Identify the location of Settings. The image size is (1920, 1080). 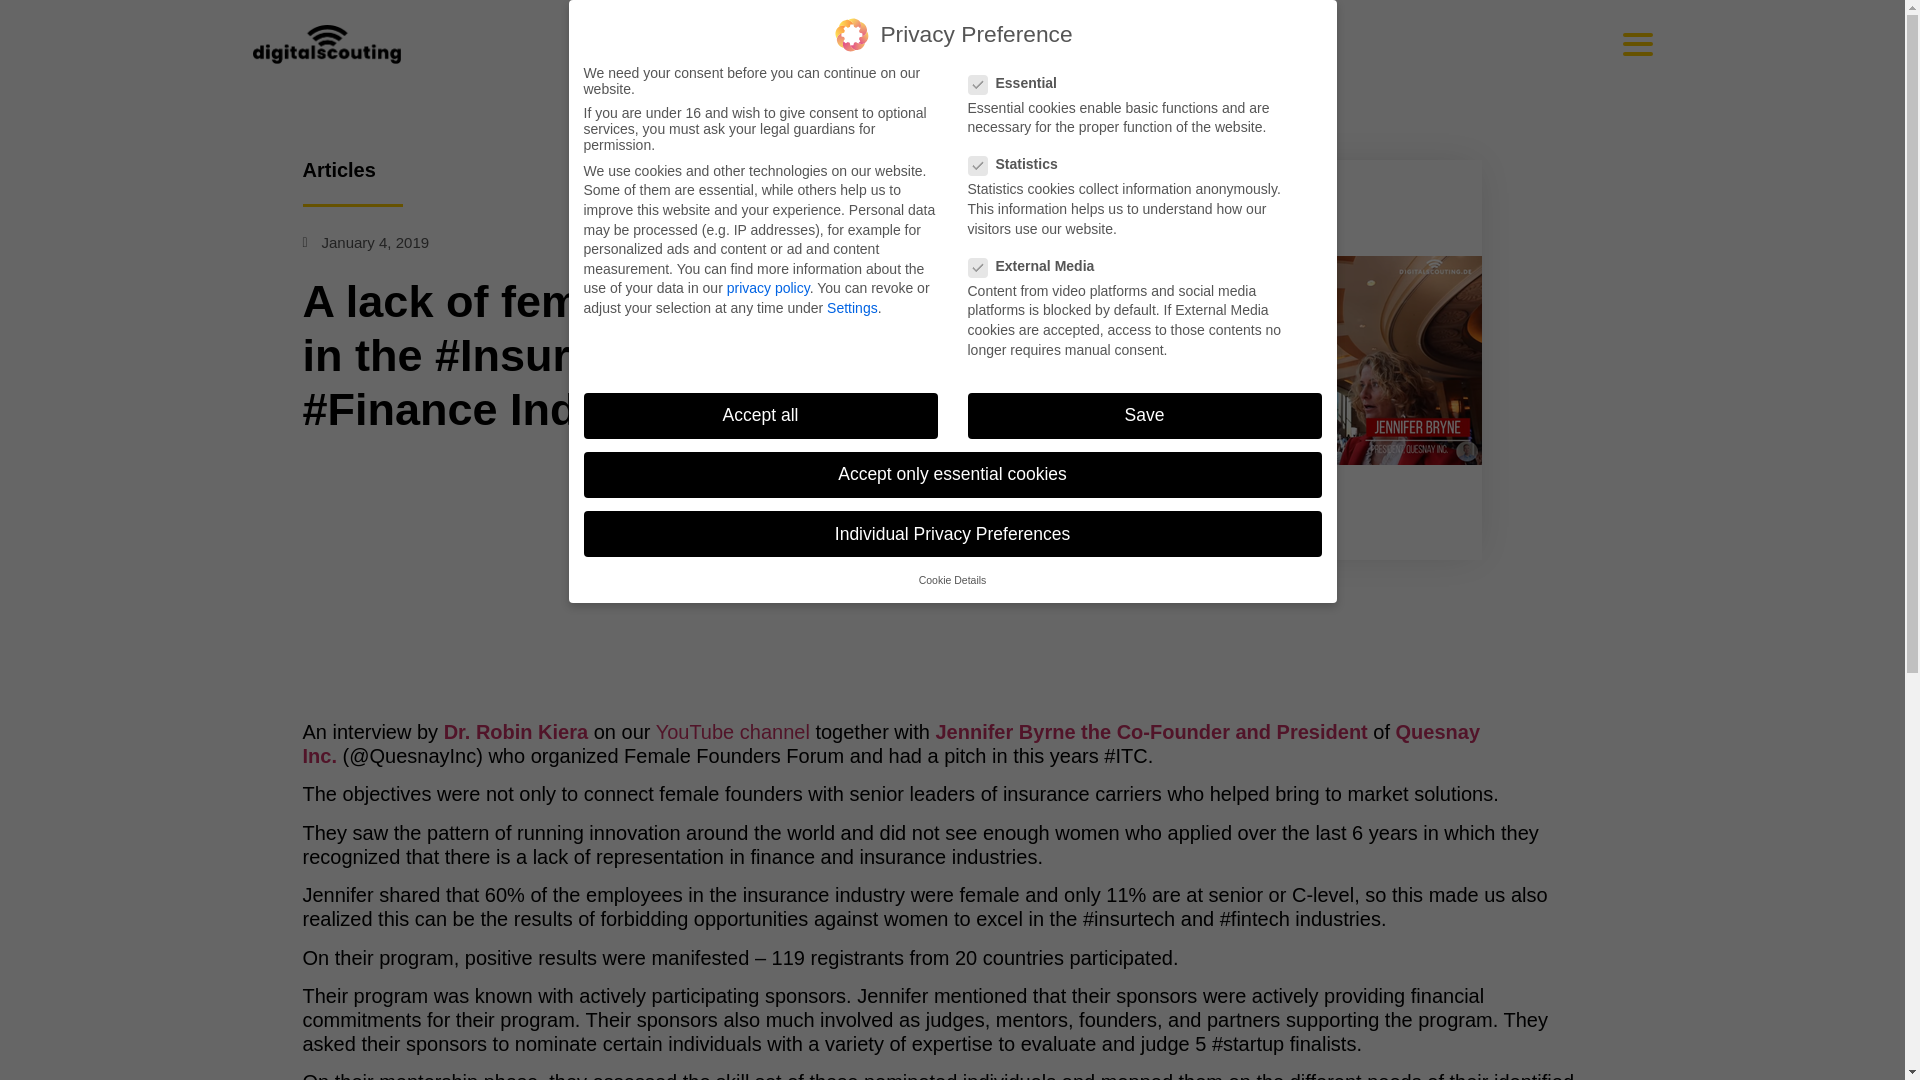
(852, 308).